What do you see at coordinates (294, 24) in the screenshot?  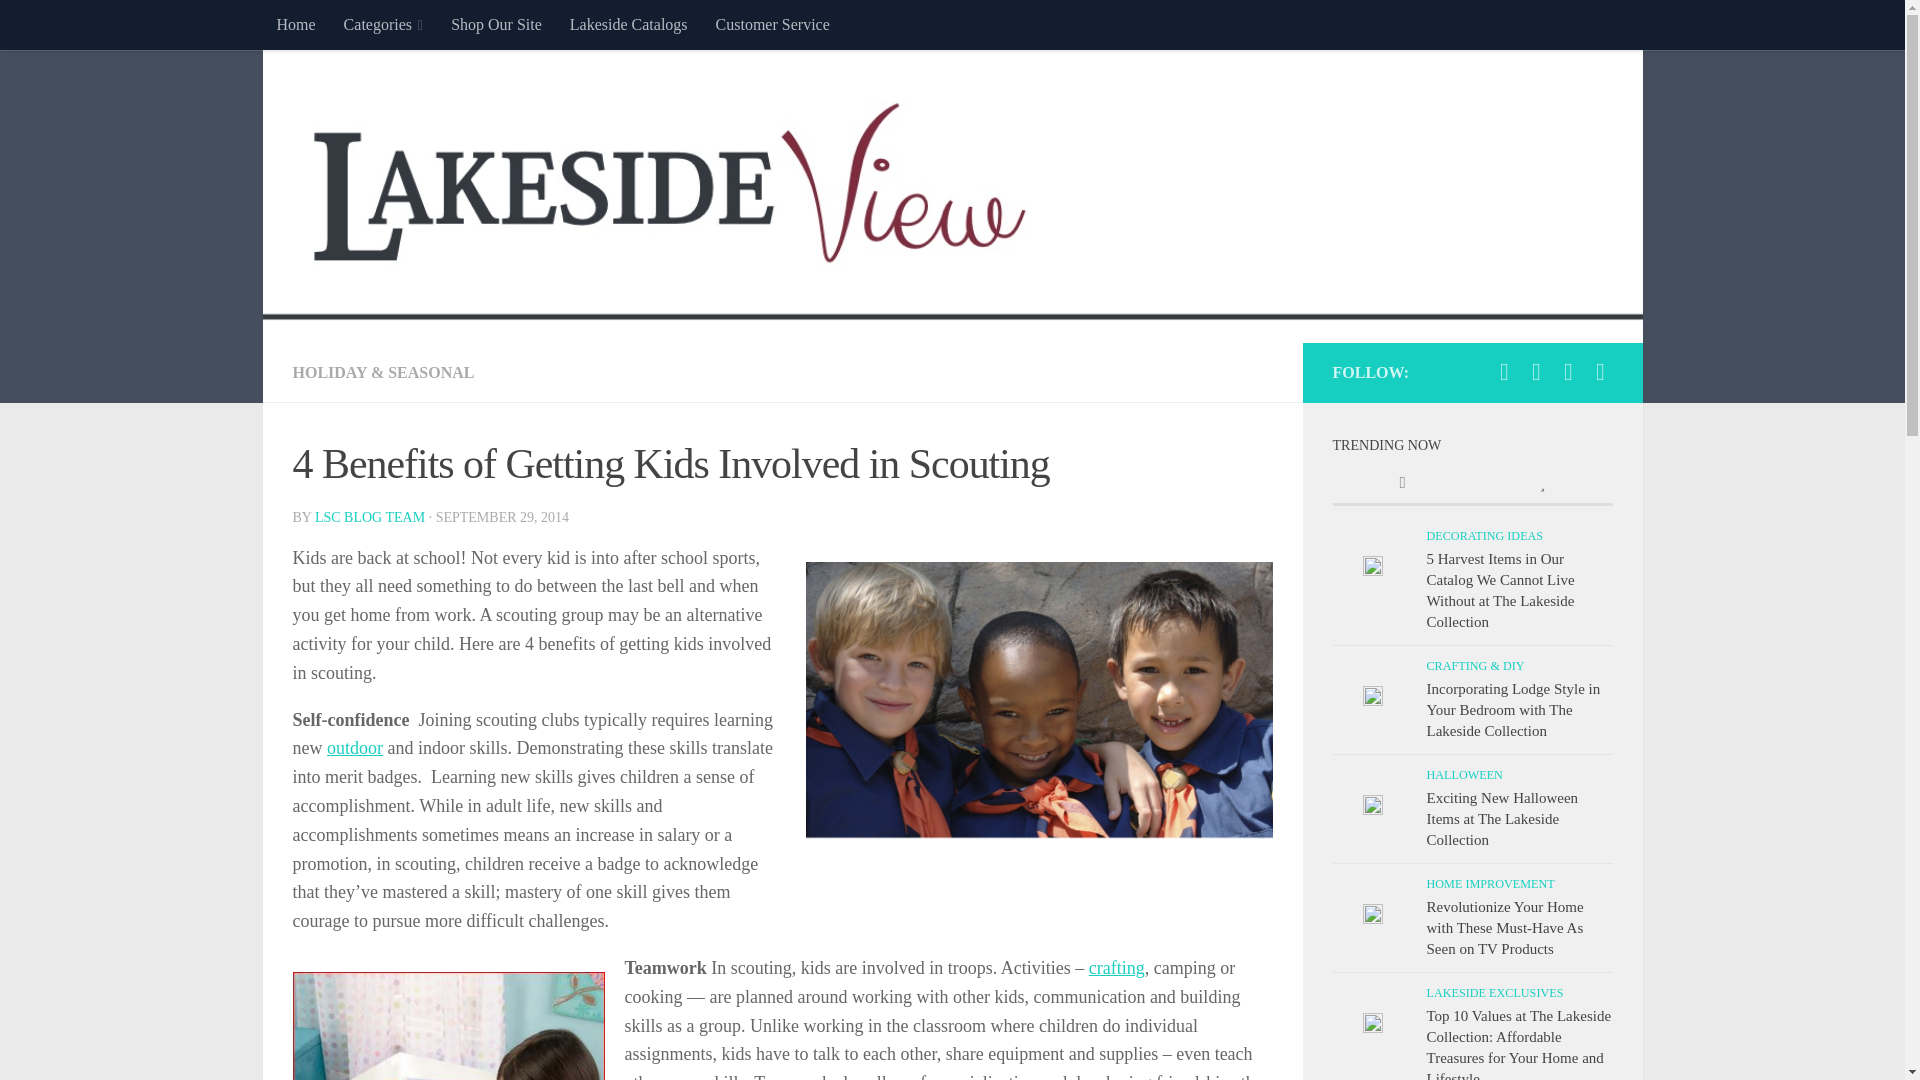 I see `Home` at bounding box center [294, 24].